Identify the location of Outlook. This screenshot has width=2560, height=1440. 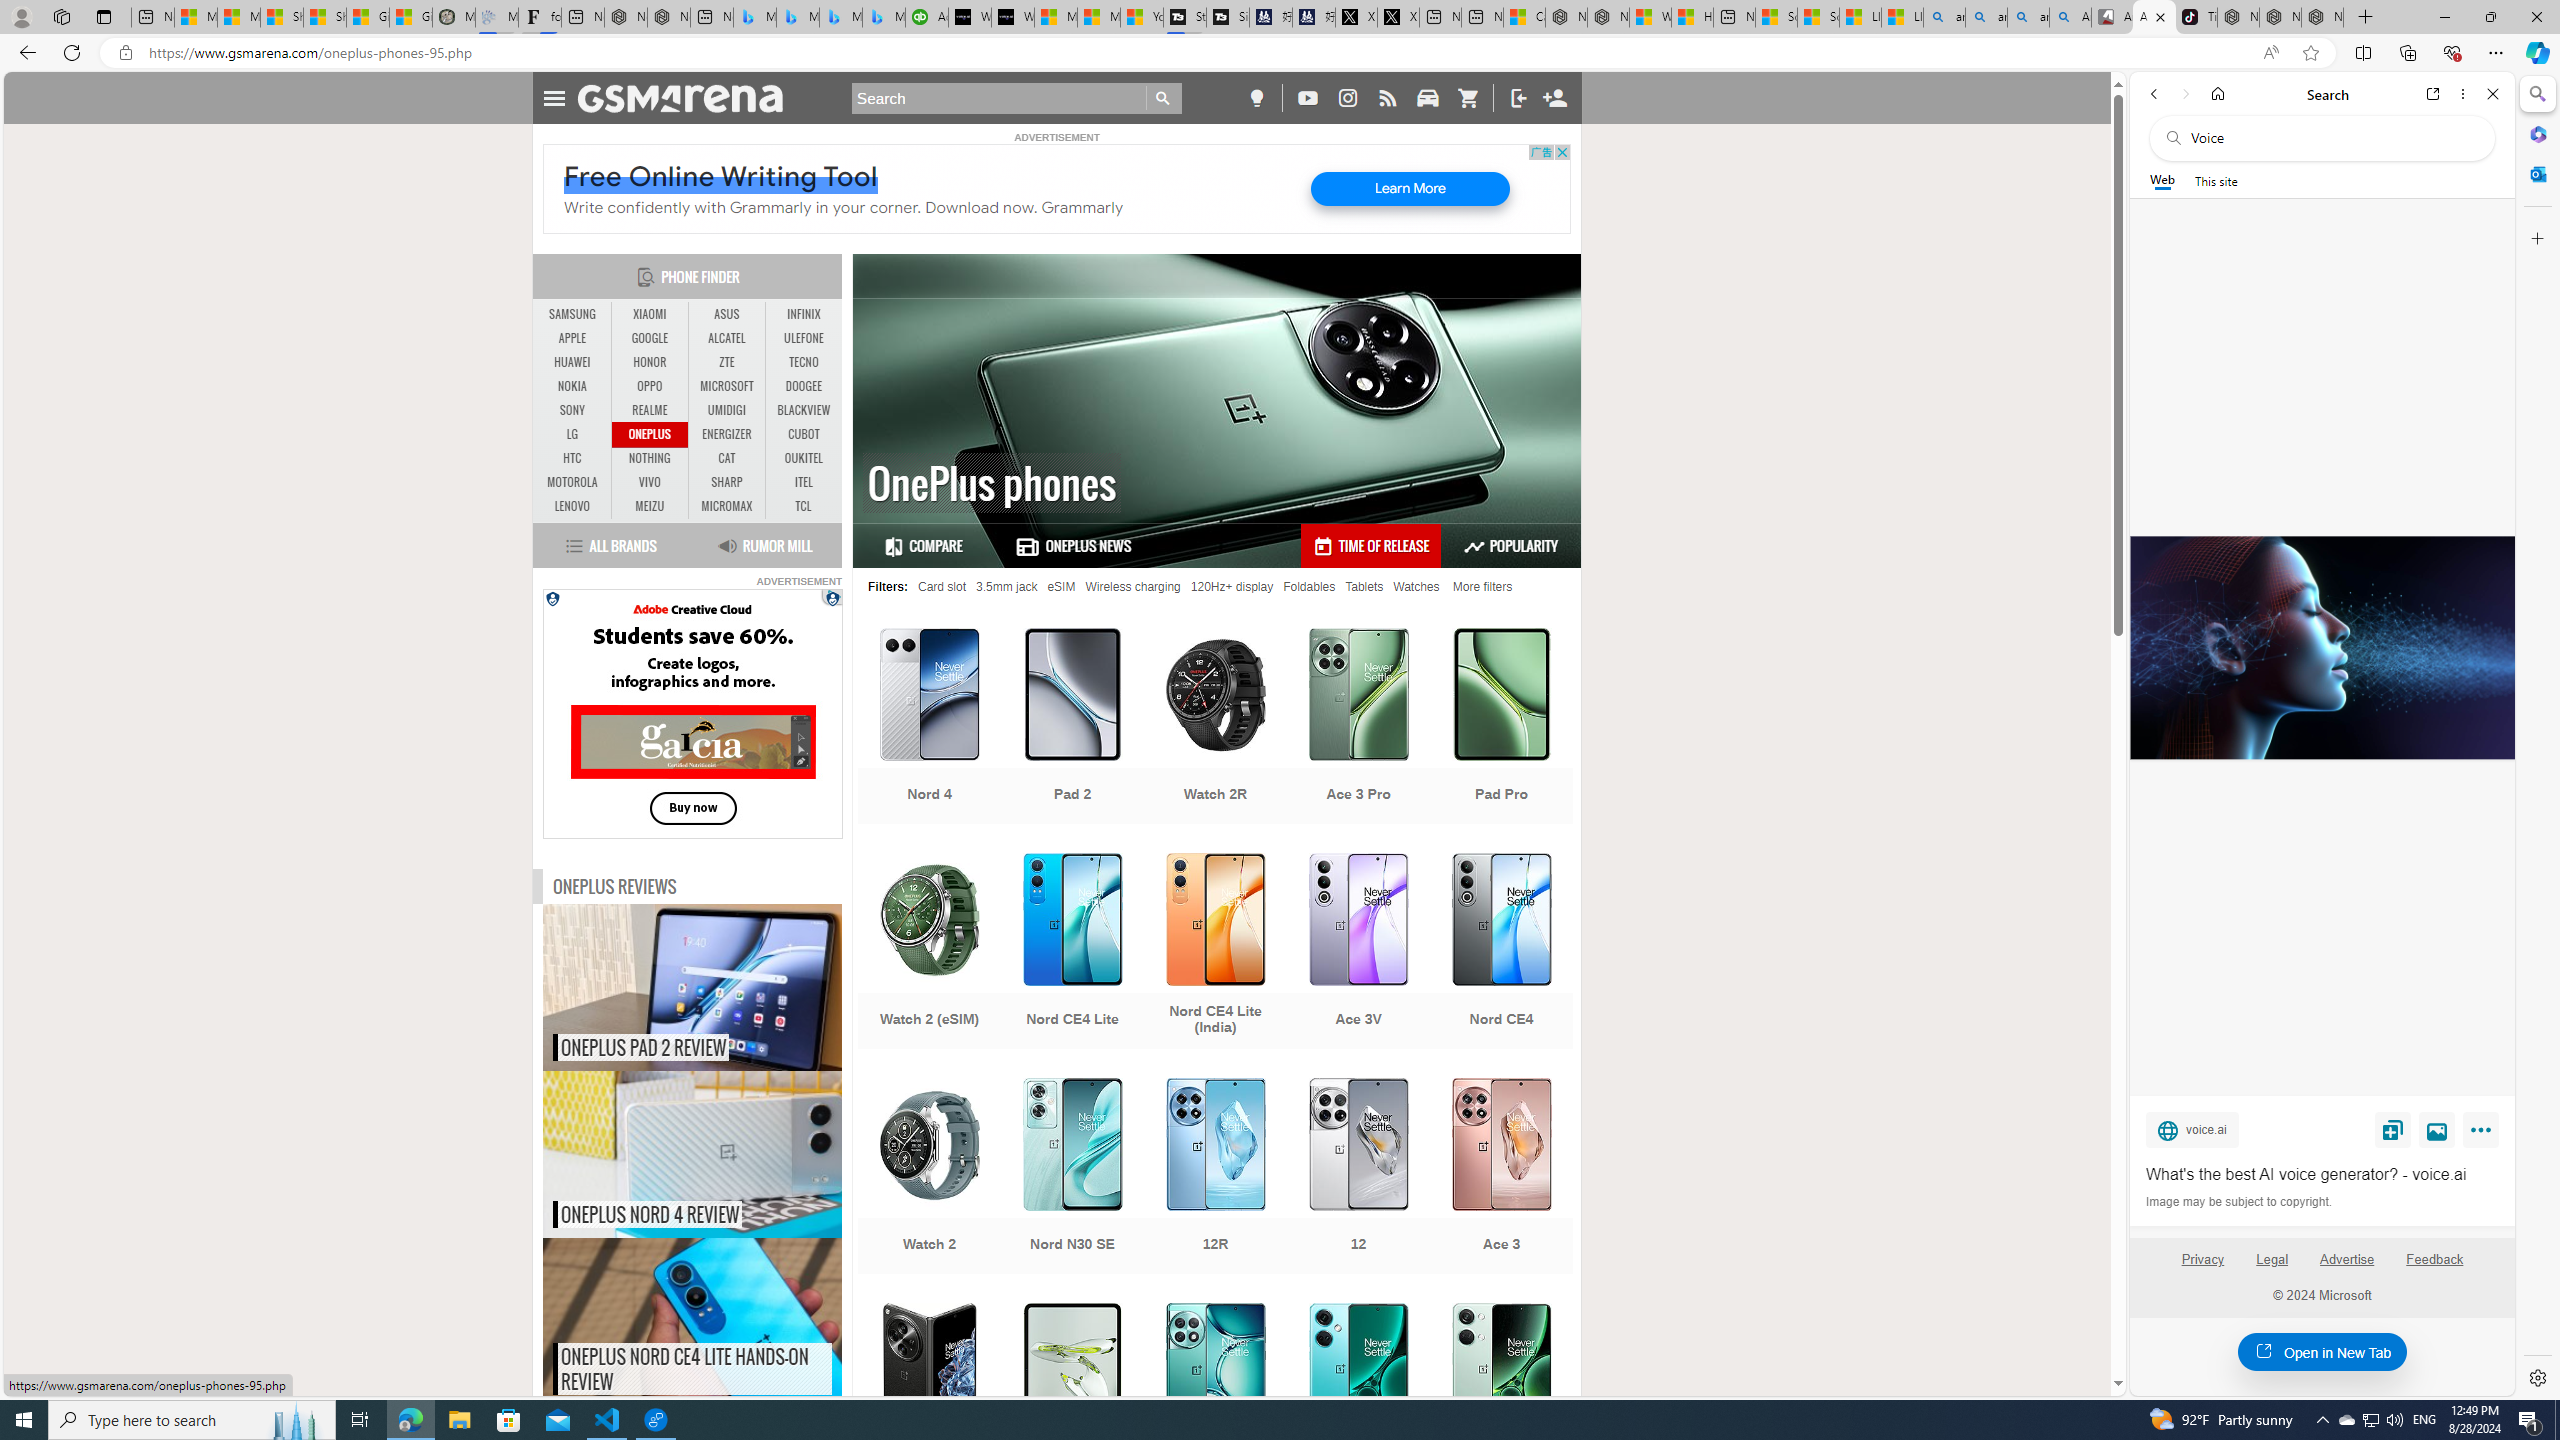
(2536, 173).